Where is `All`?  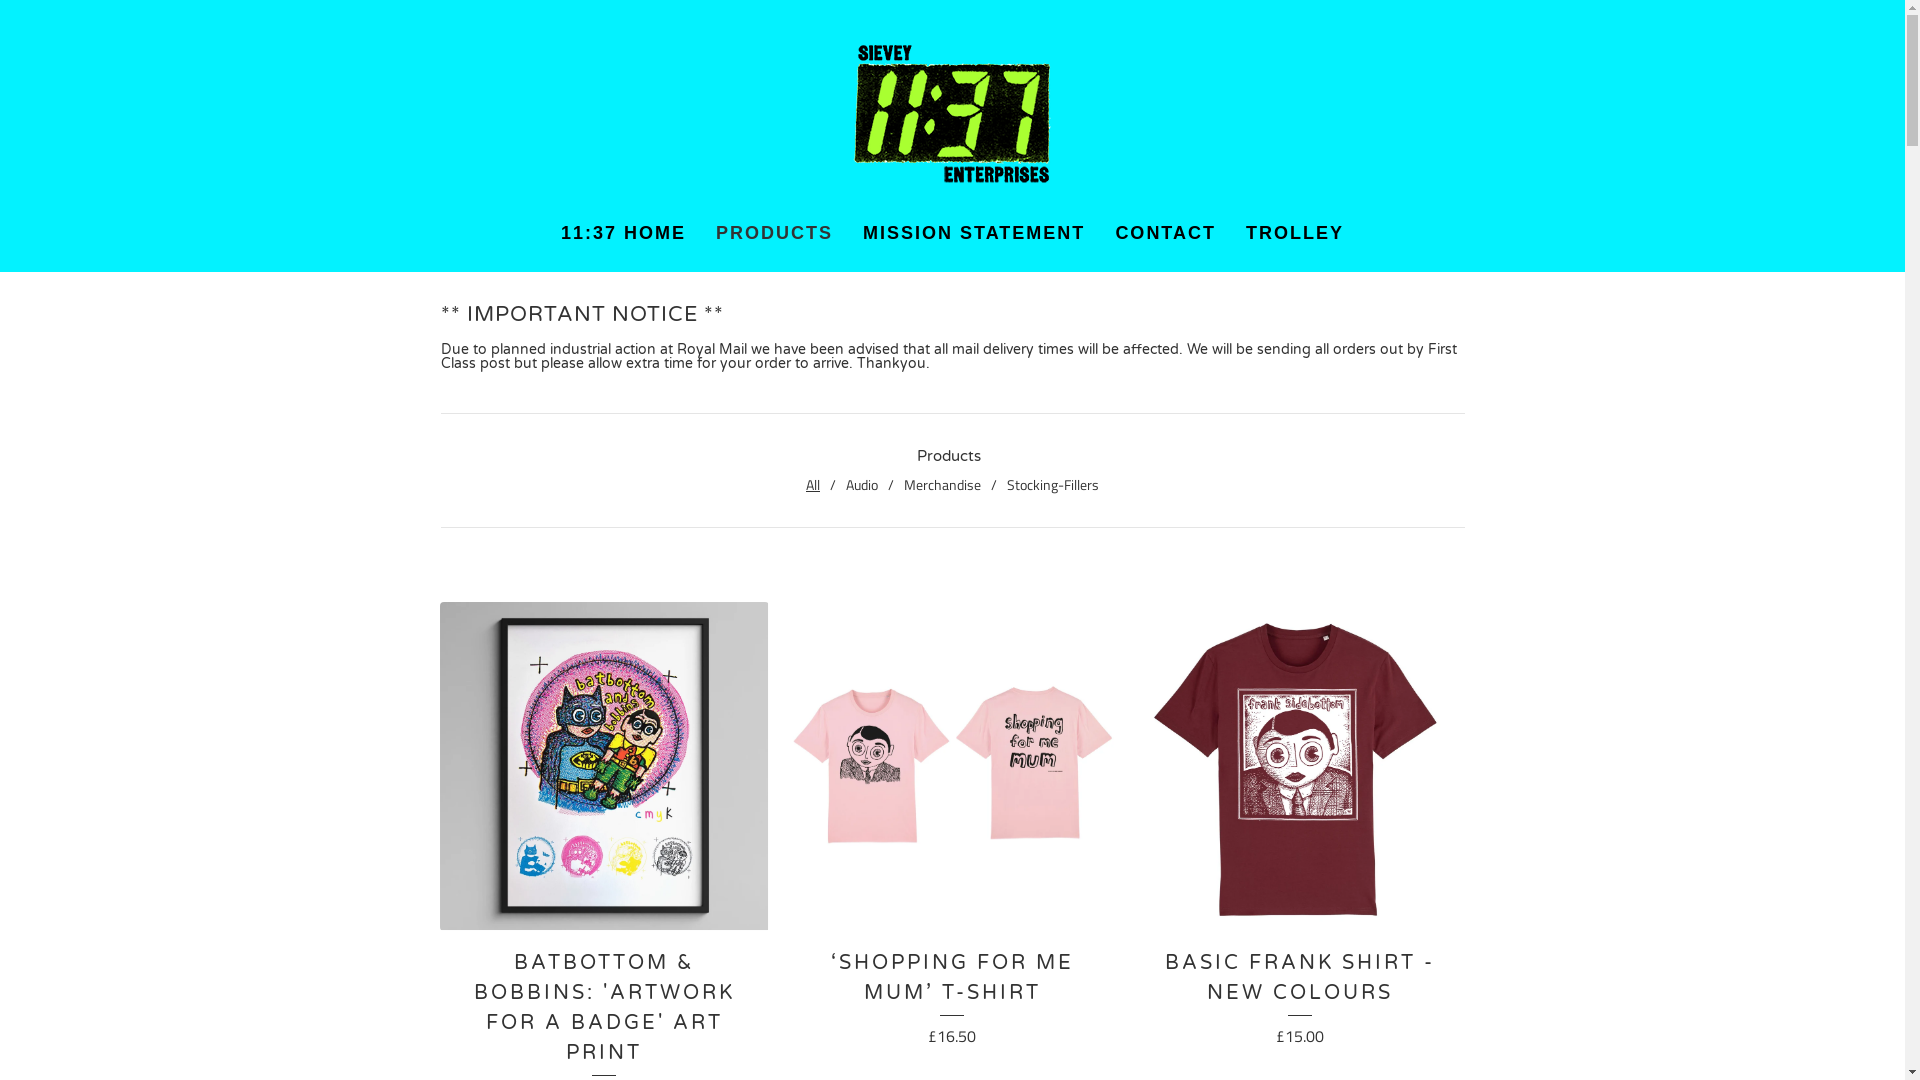
All is located at coordinates (813, 484).